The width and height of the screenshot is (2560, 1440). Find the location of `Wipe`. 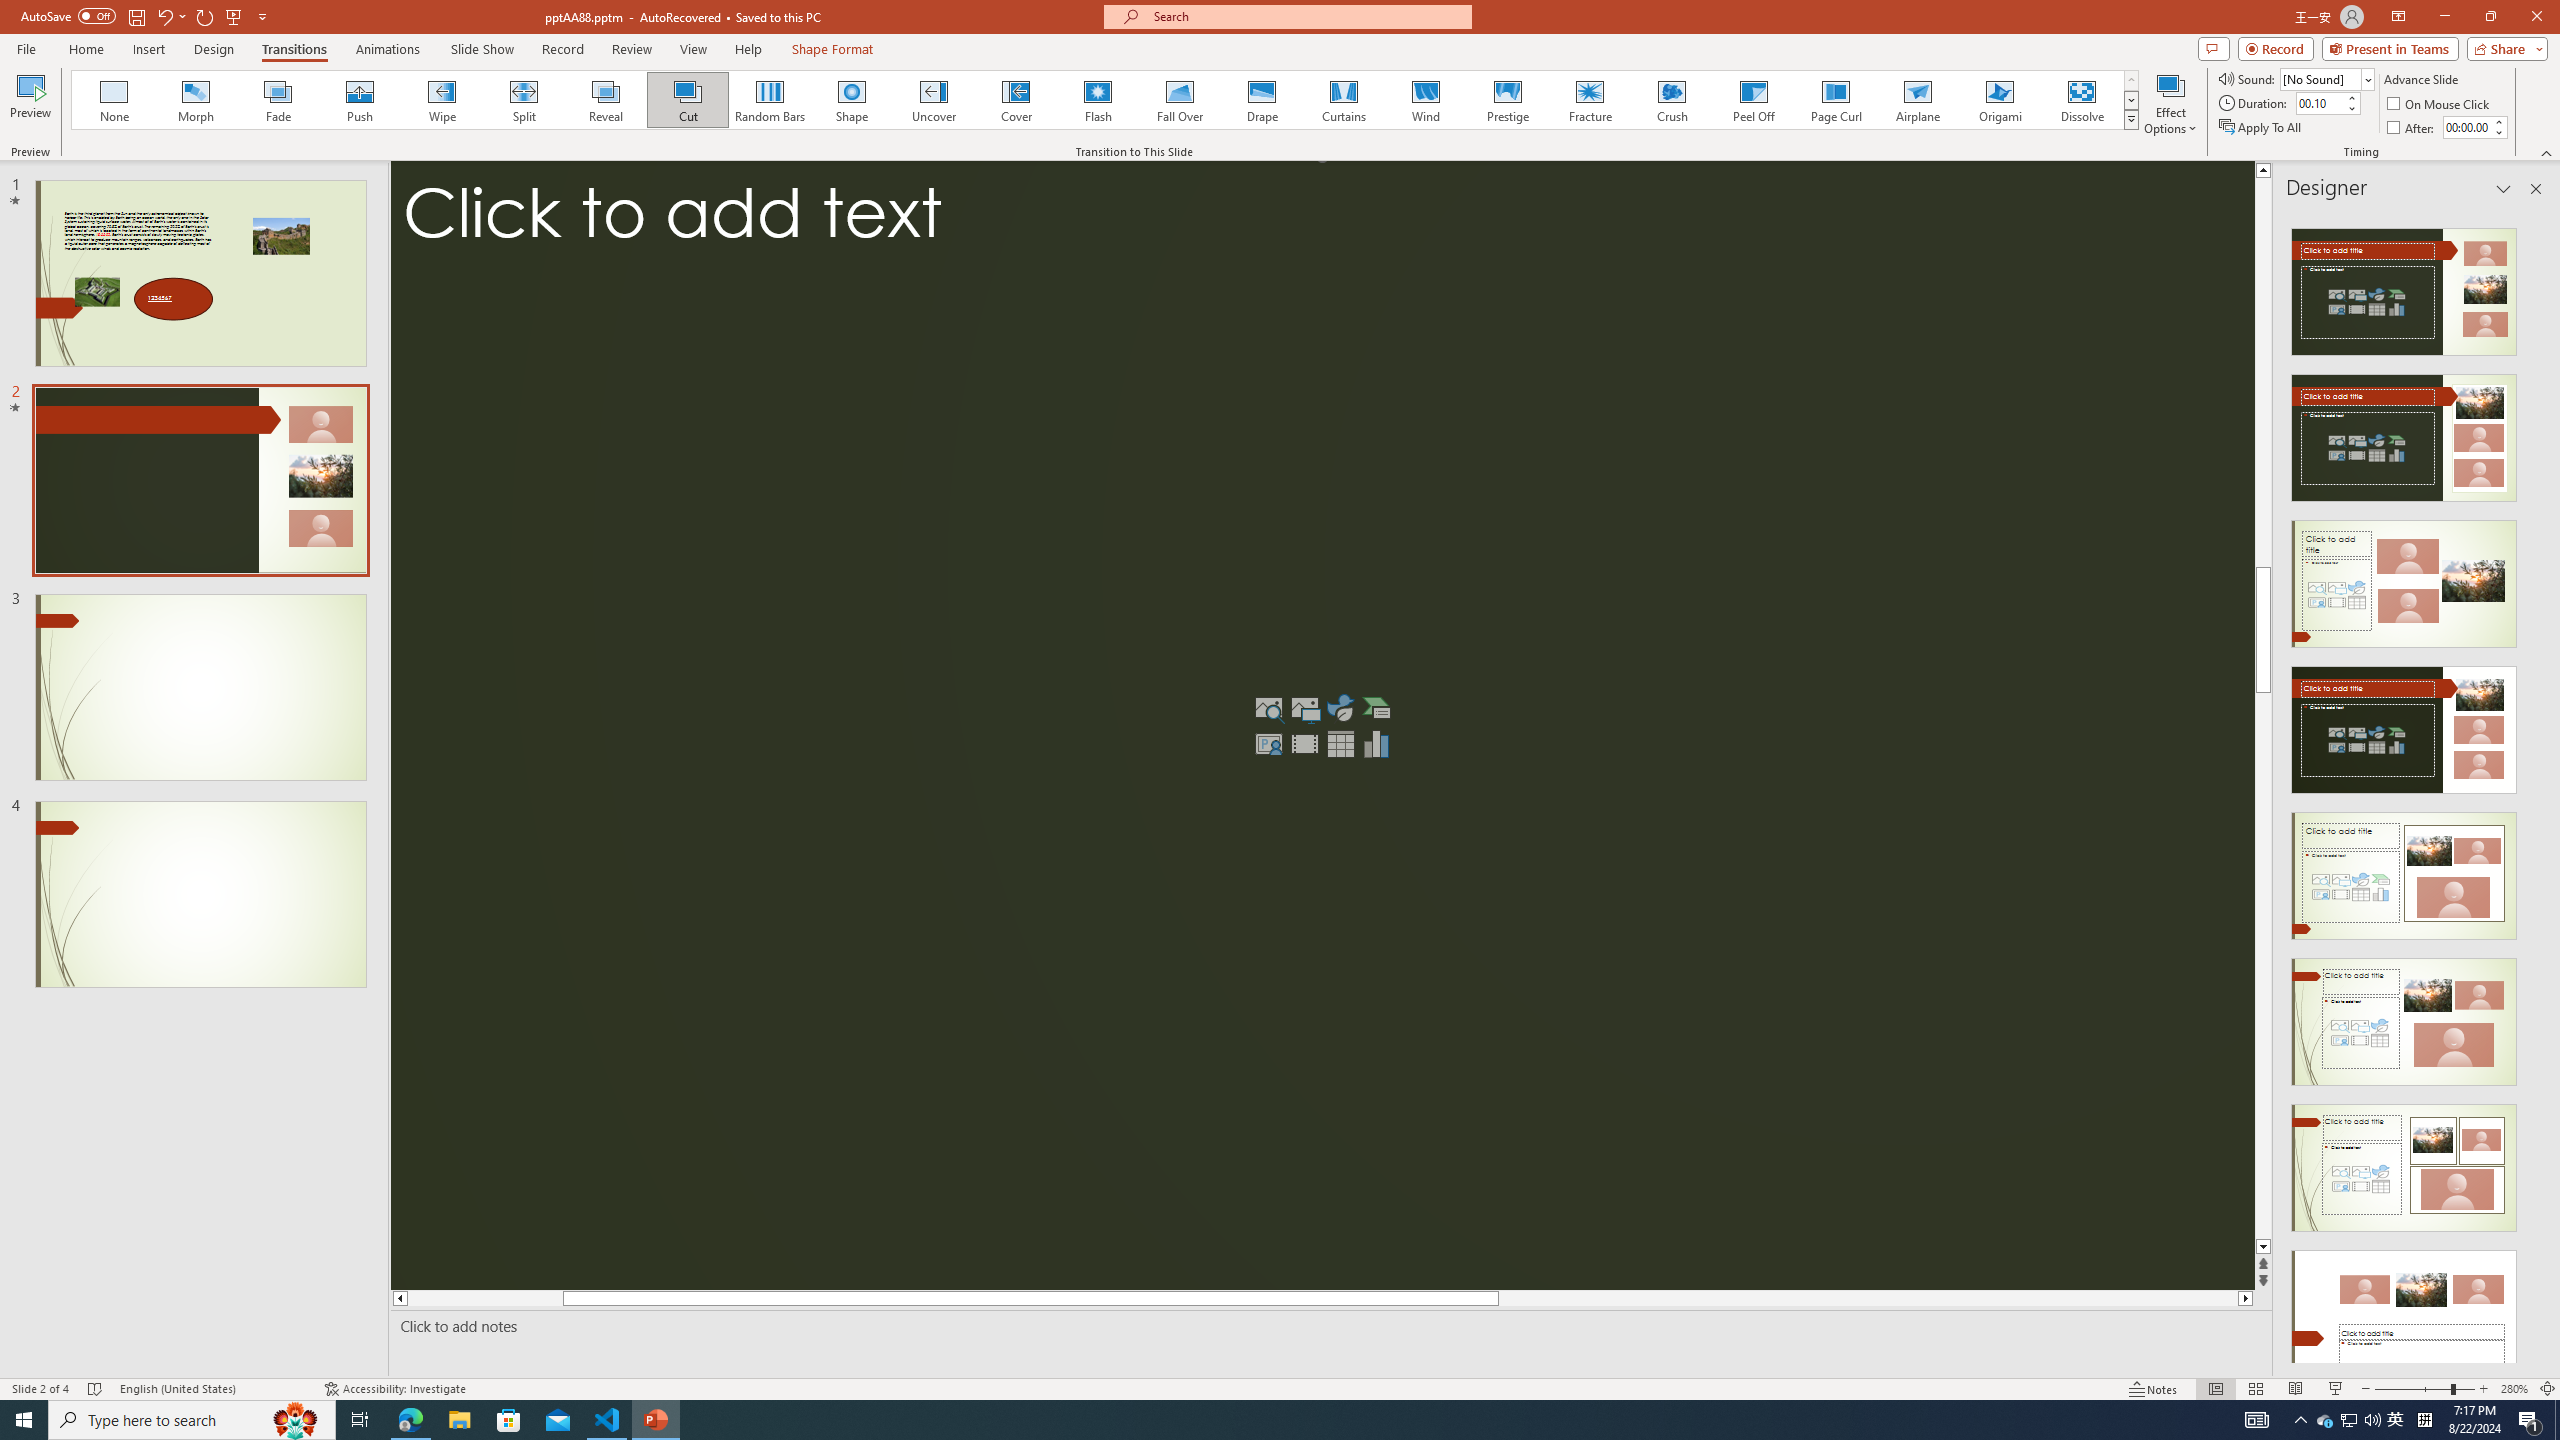

Wipe is located at coordinates (442, 100).